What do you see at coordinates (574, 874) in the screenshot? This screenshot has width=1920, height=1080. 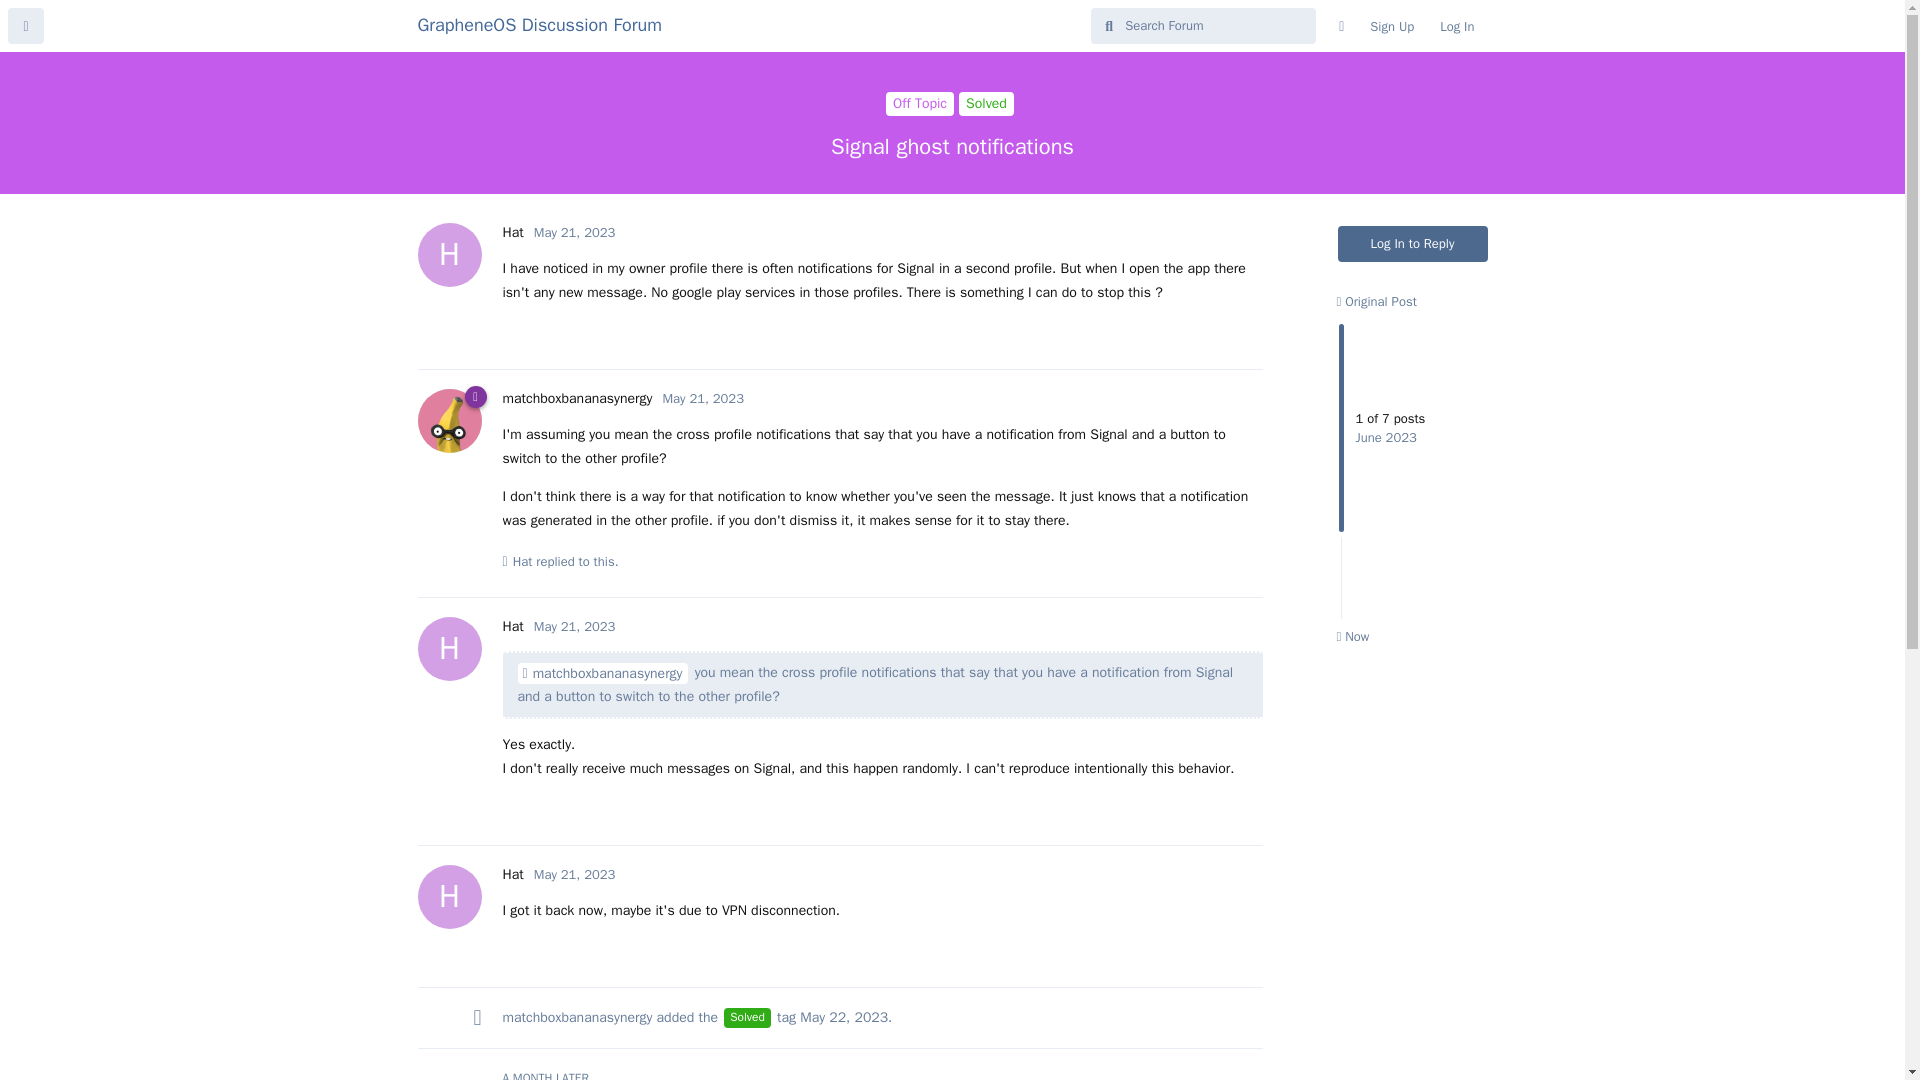 I see `May 21, 2023` at bounding box center [574, 874].